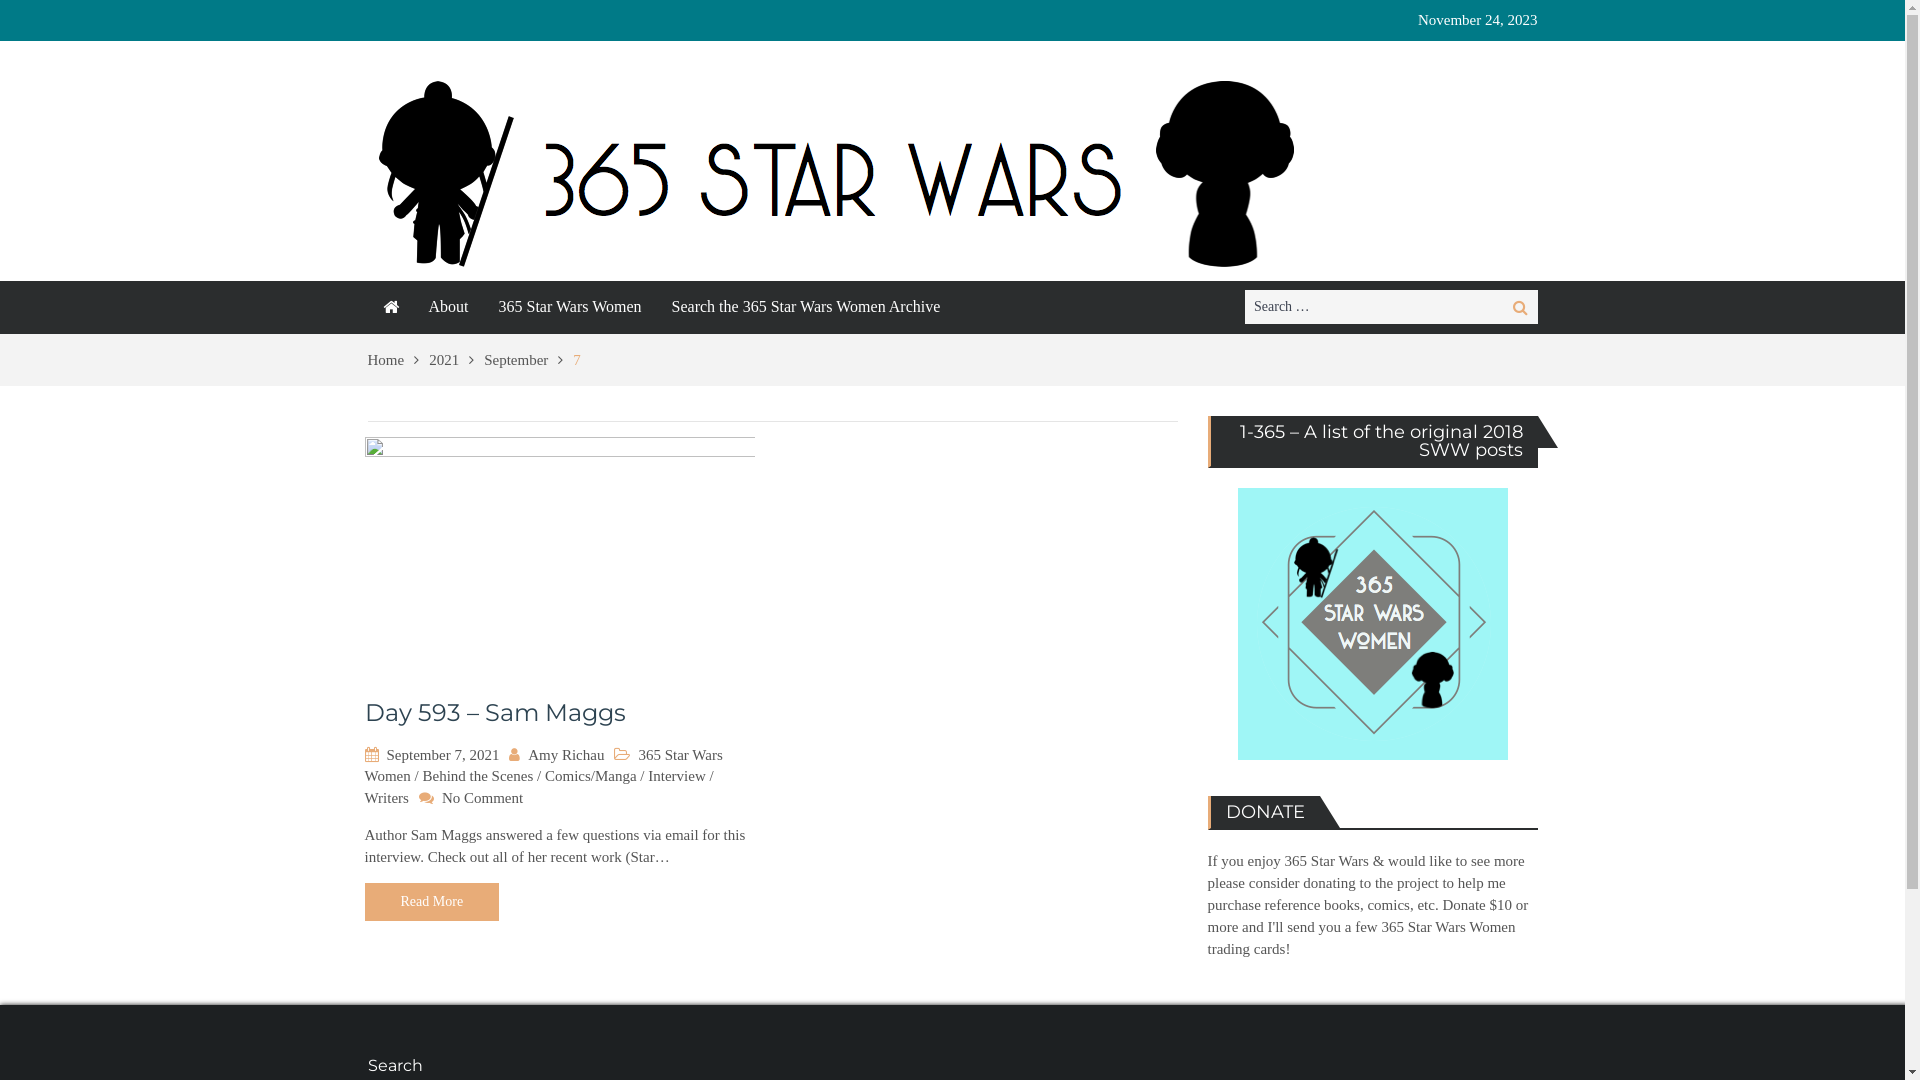  What do you see at coordinates (442, 755) in the screenshot?
I see `September 7, 2021` at bounding box center [442, 755].